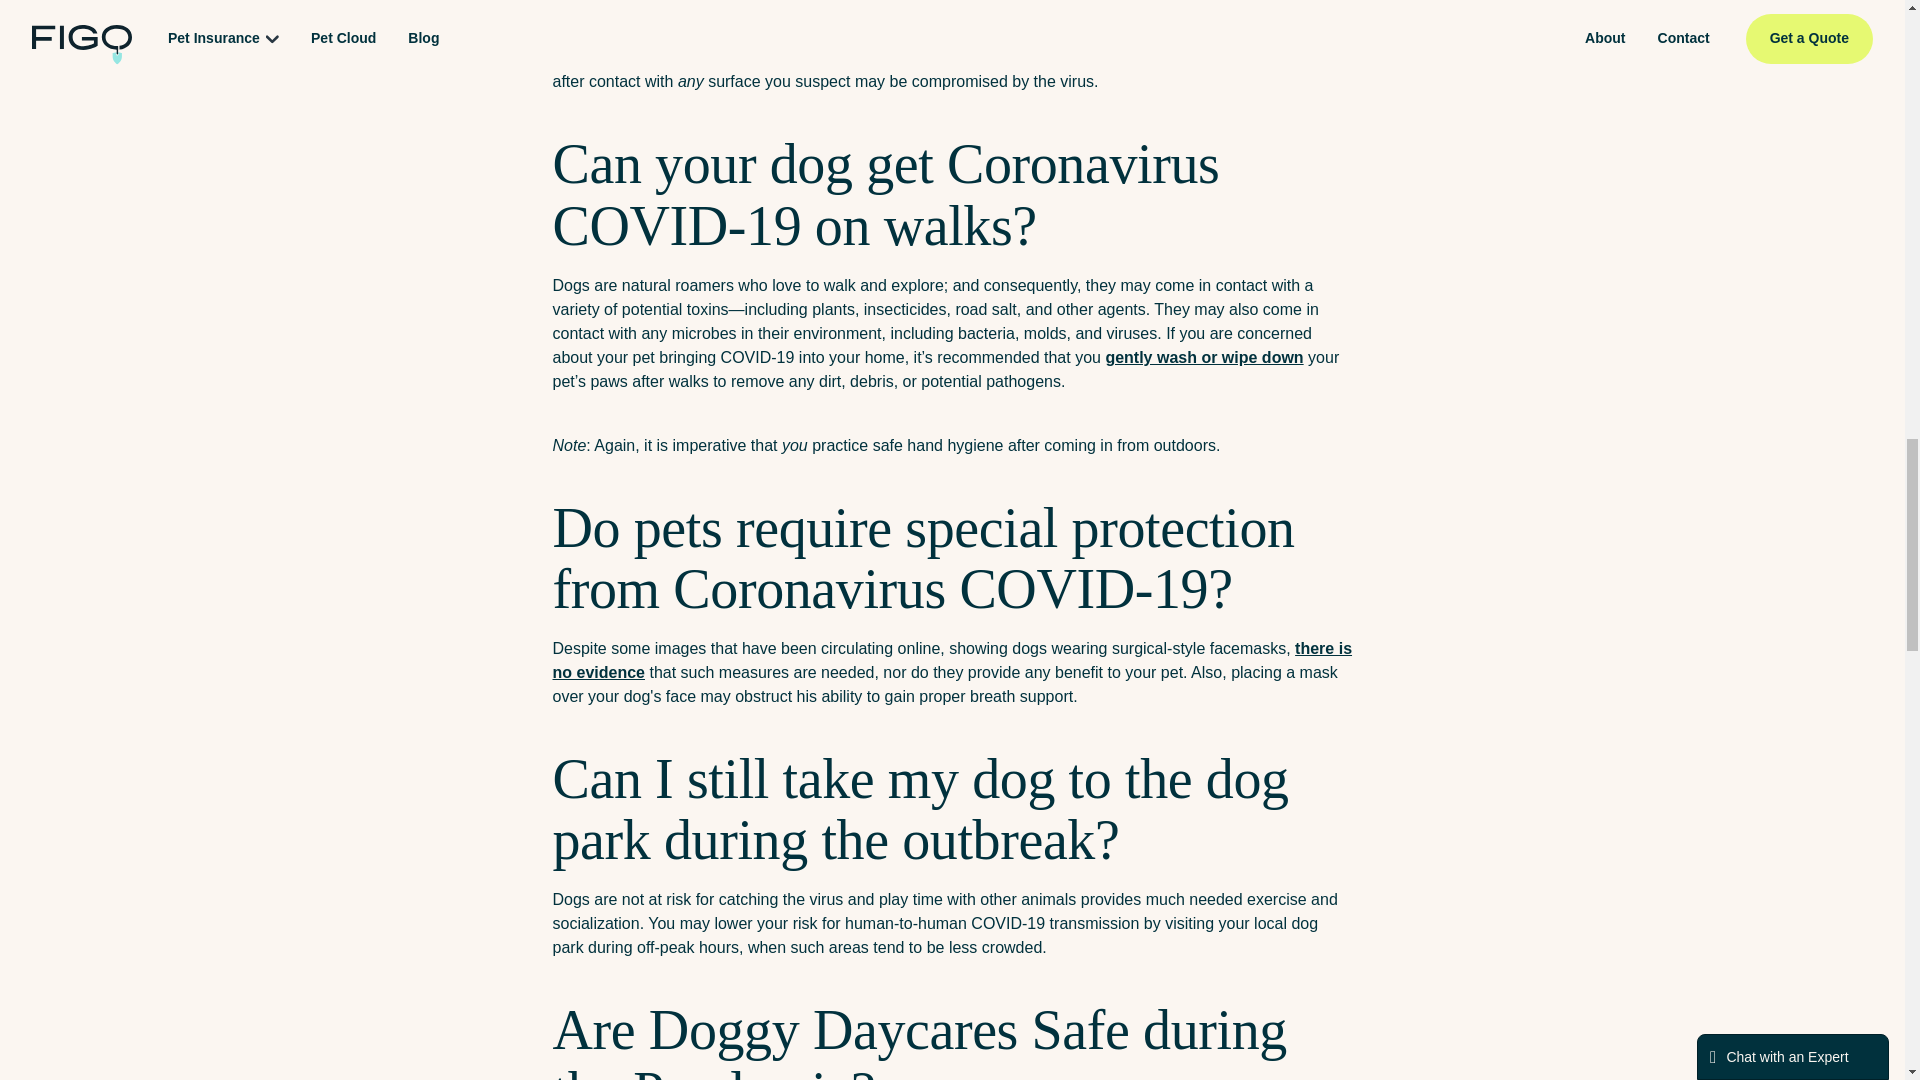 Image resolution: width=1920 pixels, height=1080 pixels. Describe the element at coordinates (952, 660) in the screenshot. I see `there is no evidence` at that location.